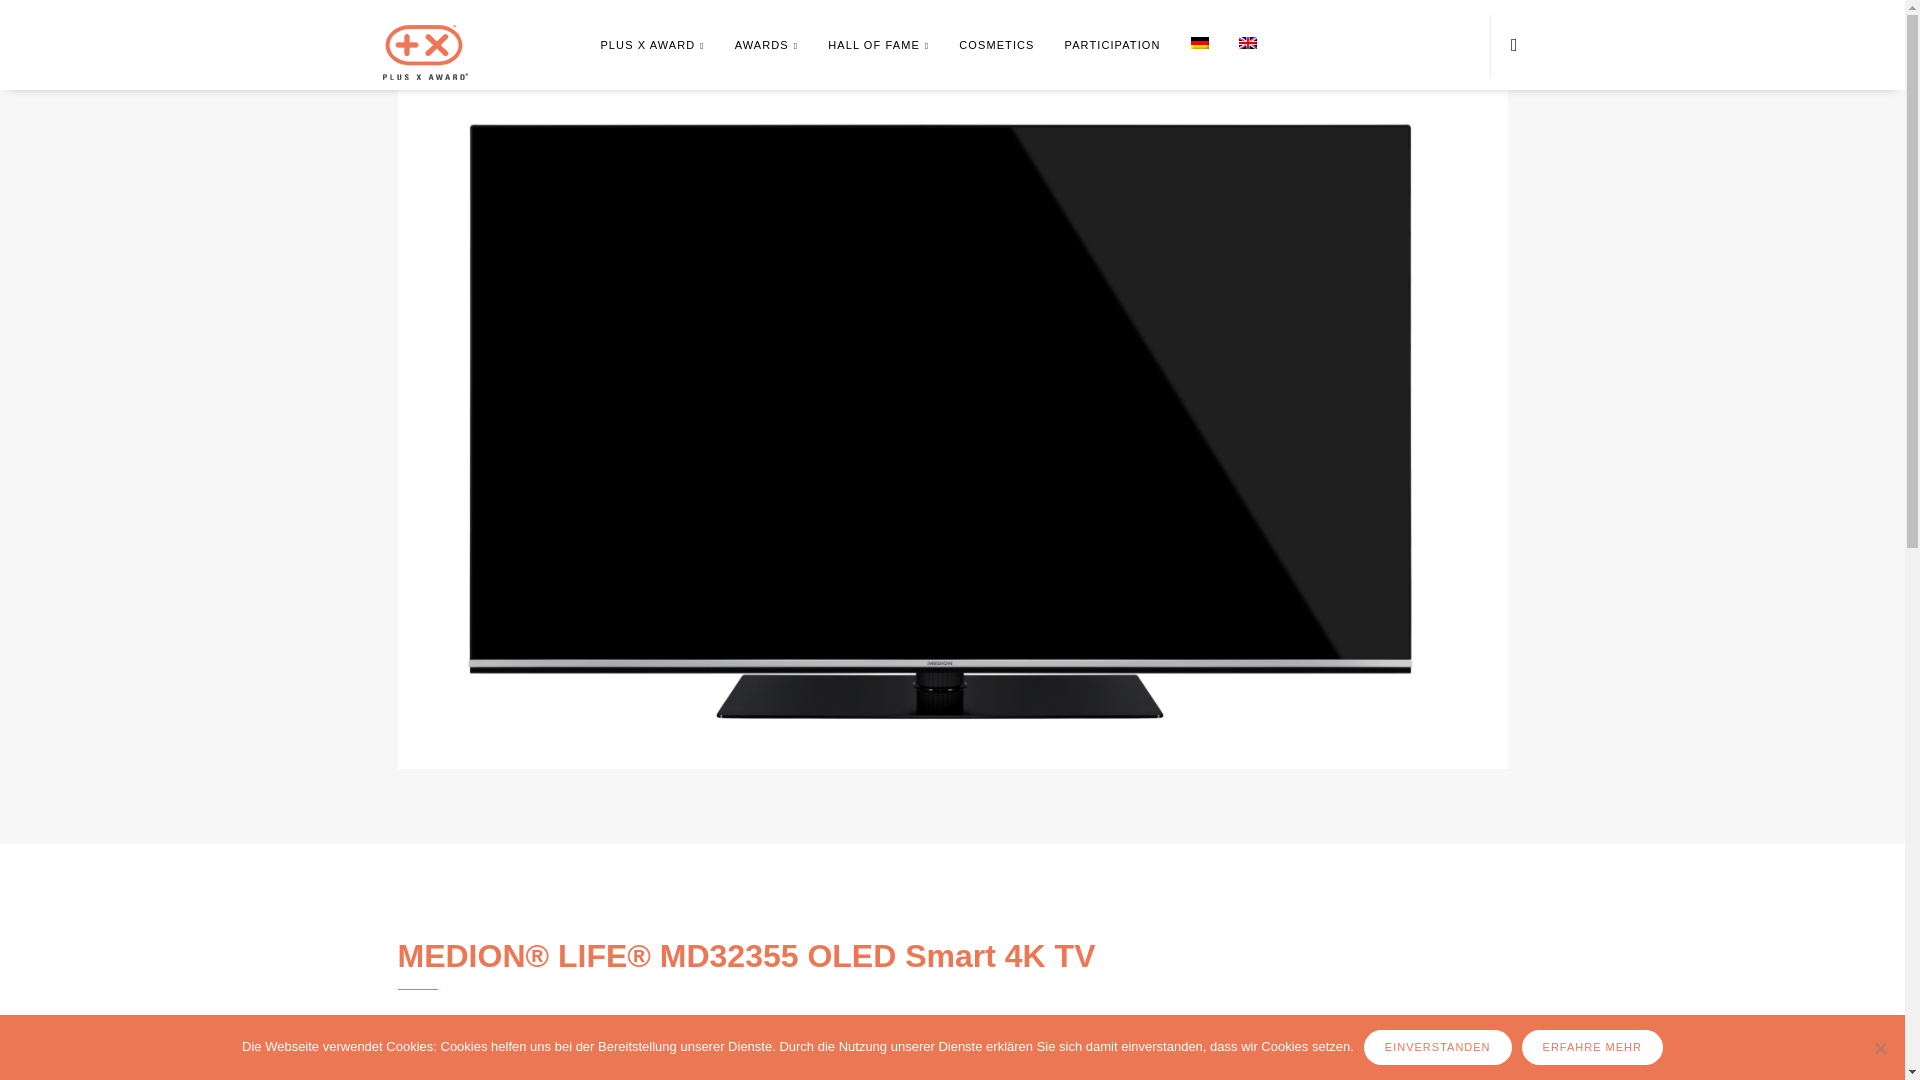  What do you see at coordinates (652, 46) in the screenshot?
I see `PLUS X AWARD` at bounding box center [652, 46].